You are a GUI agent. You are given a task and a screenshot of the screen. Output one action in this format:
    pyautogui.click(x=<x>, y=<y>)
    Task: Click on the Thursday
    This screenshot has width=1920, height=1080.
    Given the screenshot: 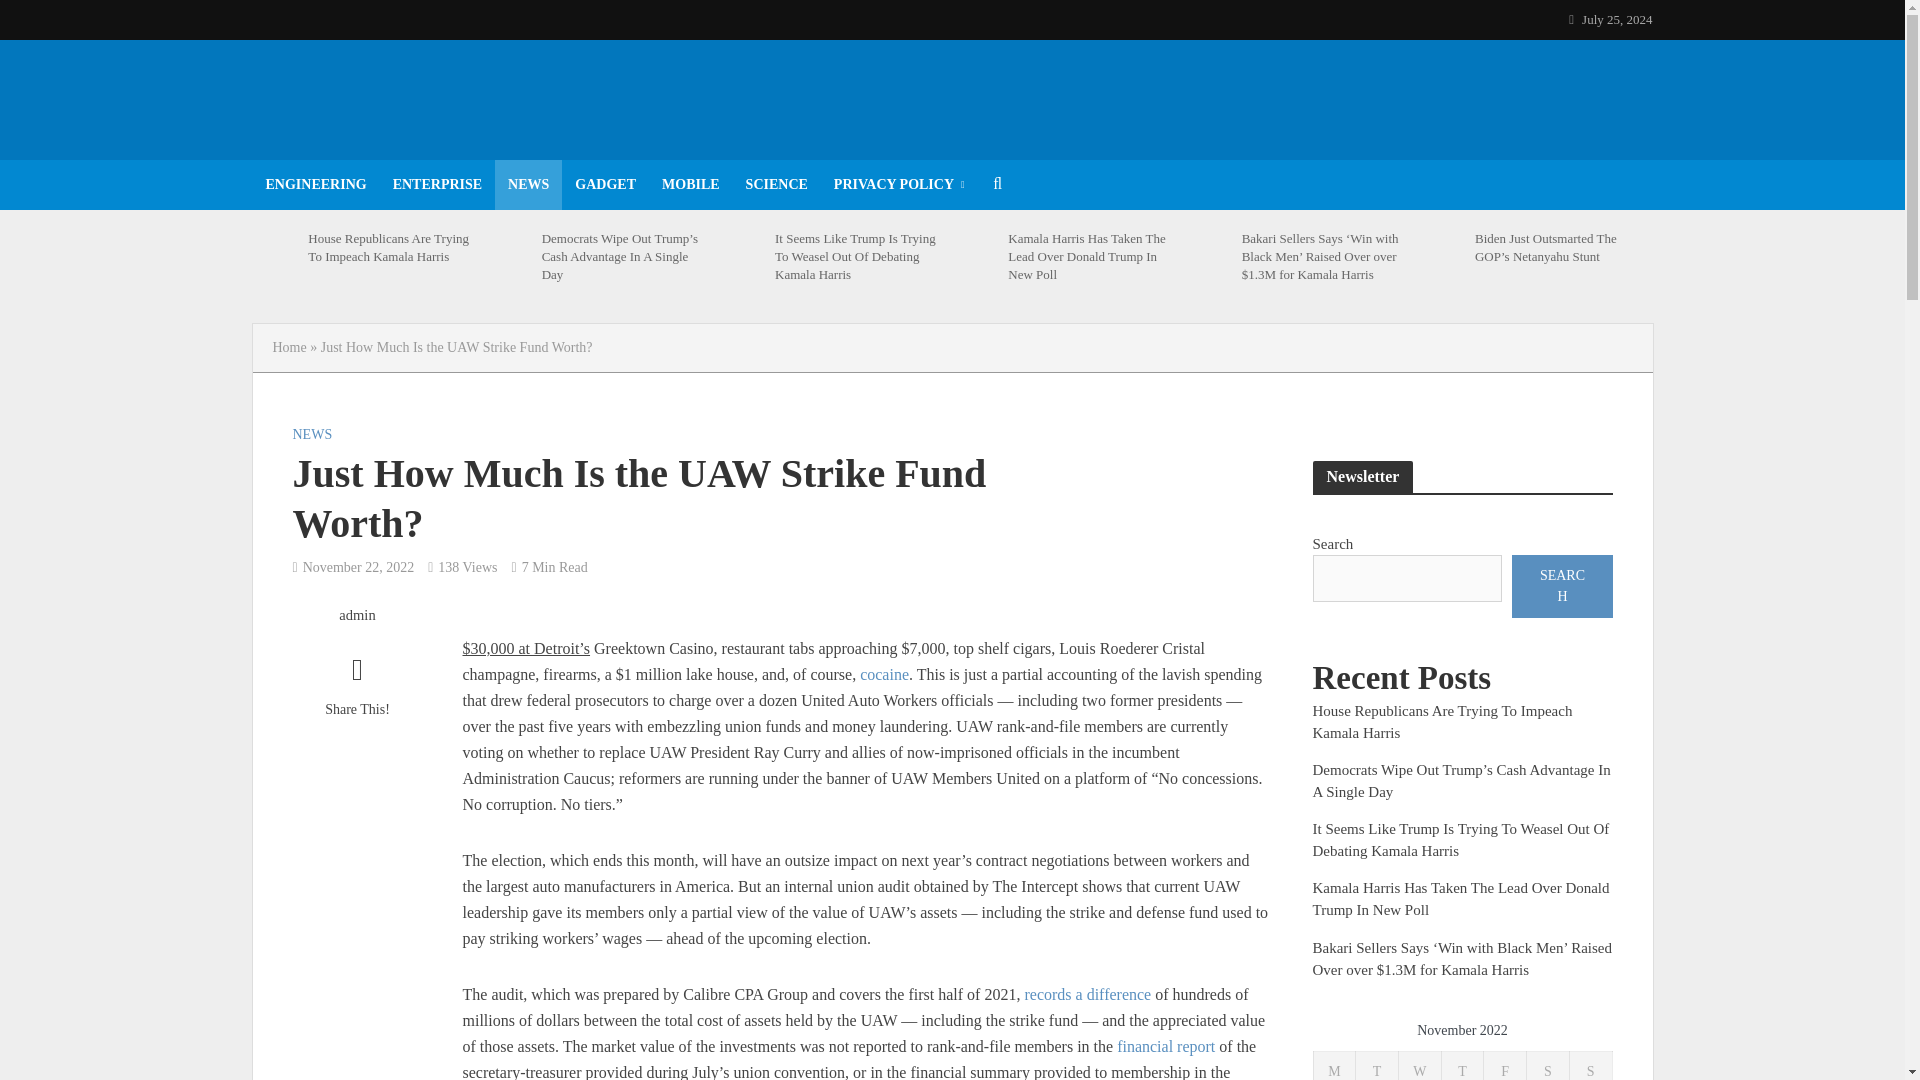 What is the action you would take?
    pyautogui.click(x=1462, y=1066)
    